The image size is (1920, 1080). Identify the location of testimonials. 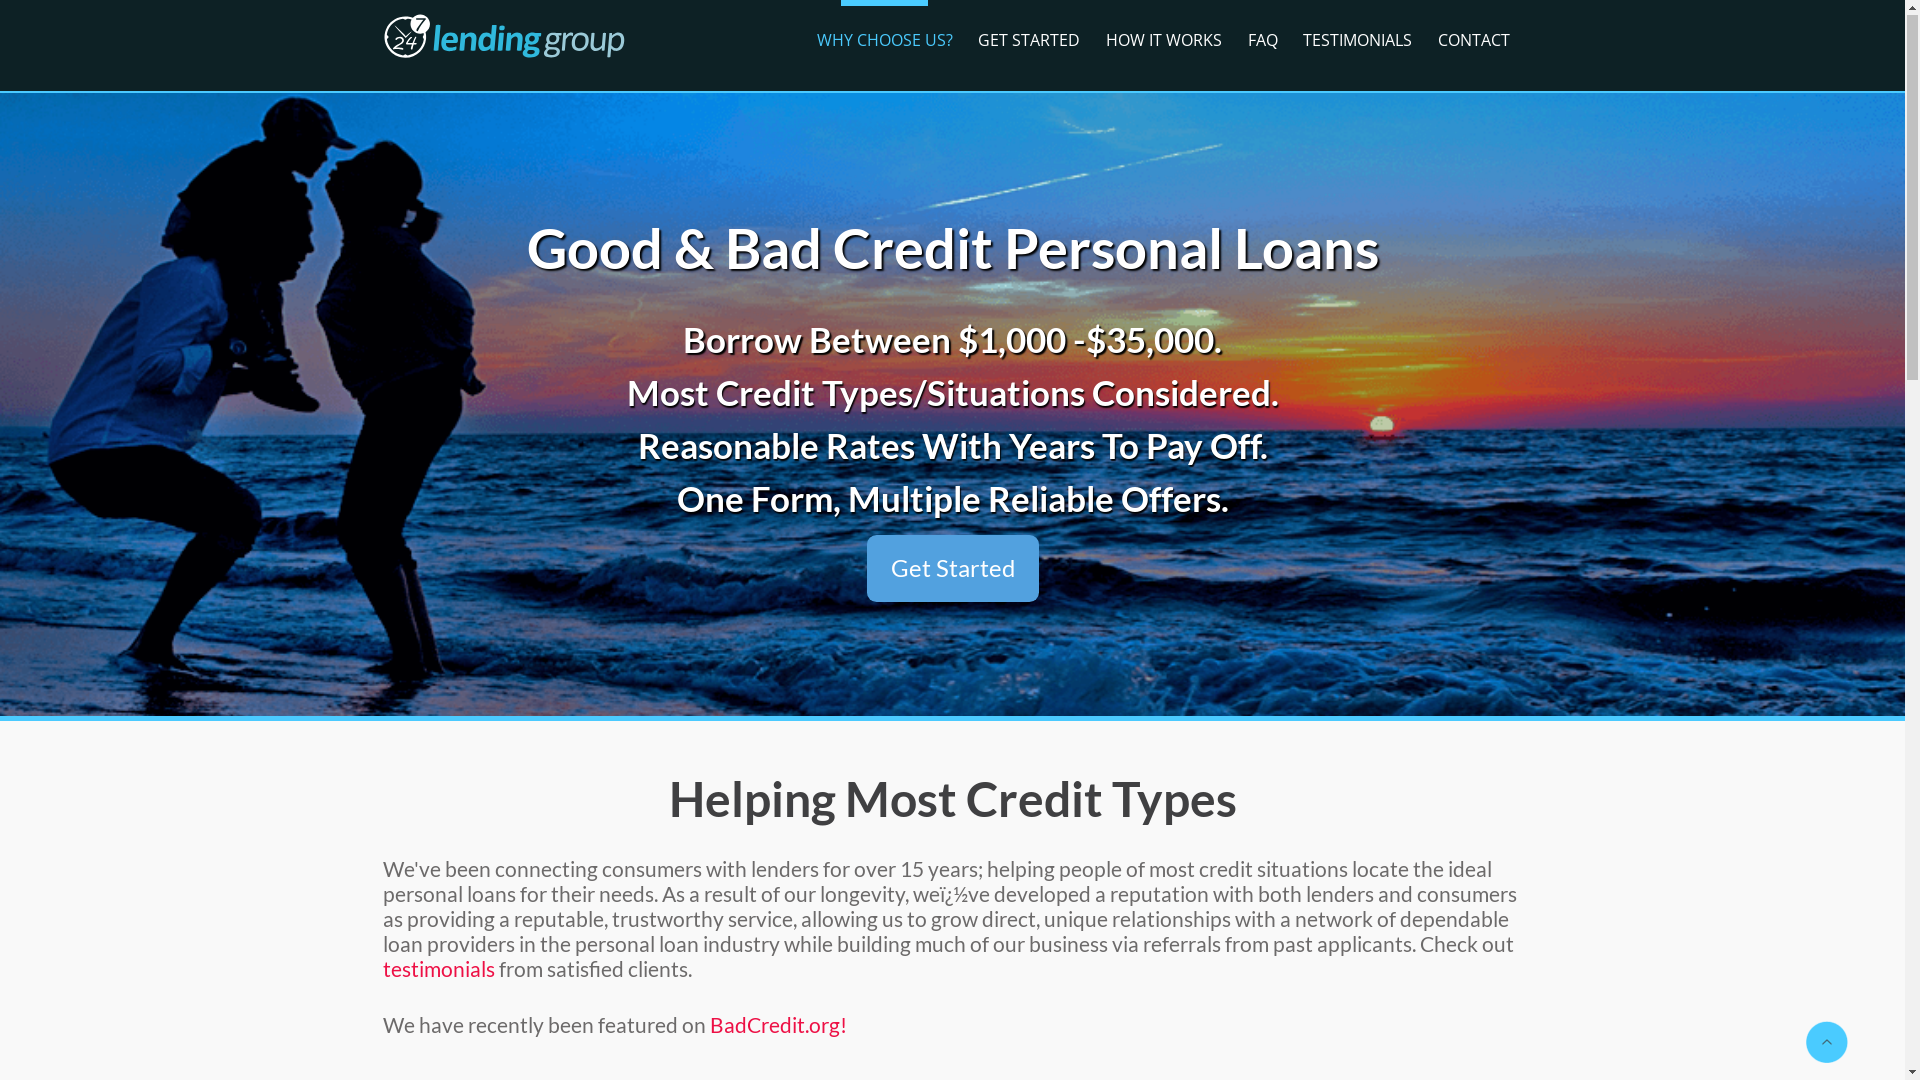
(438, 970).